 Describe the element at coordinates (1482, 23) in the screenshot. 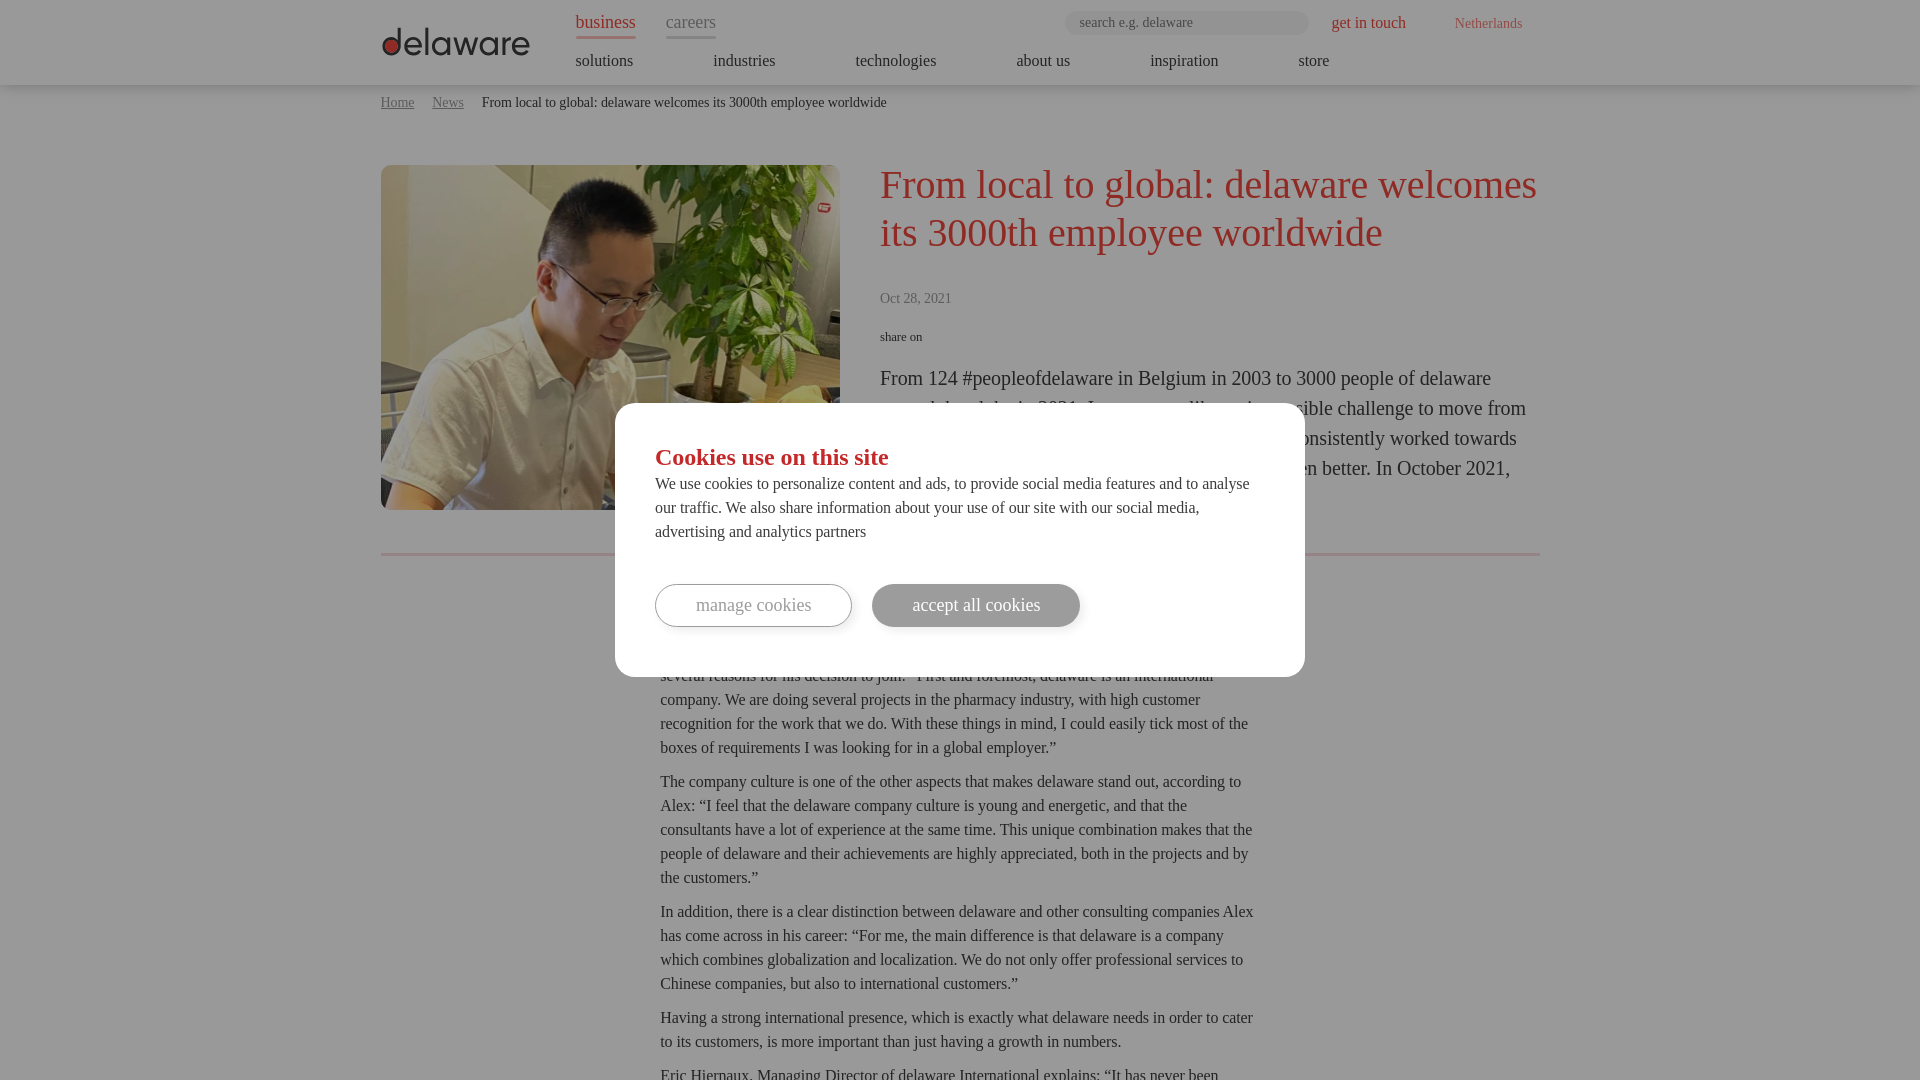

I see `Netherlands` at that location.